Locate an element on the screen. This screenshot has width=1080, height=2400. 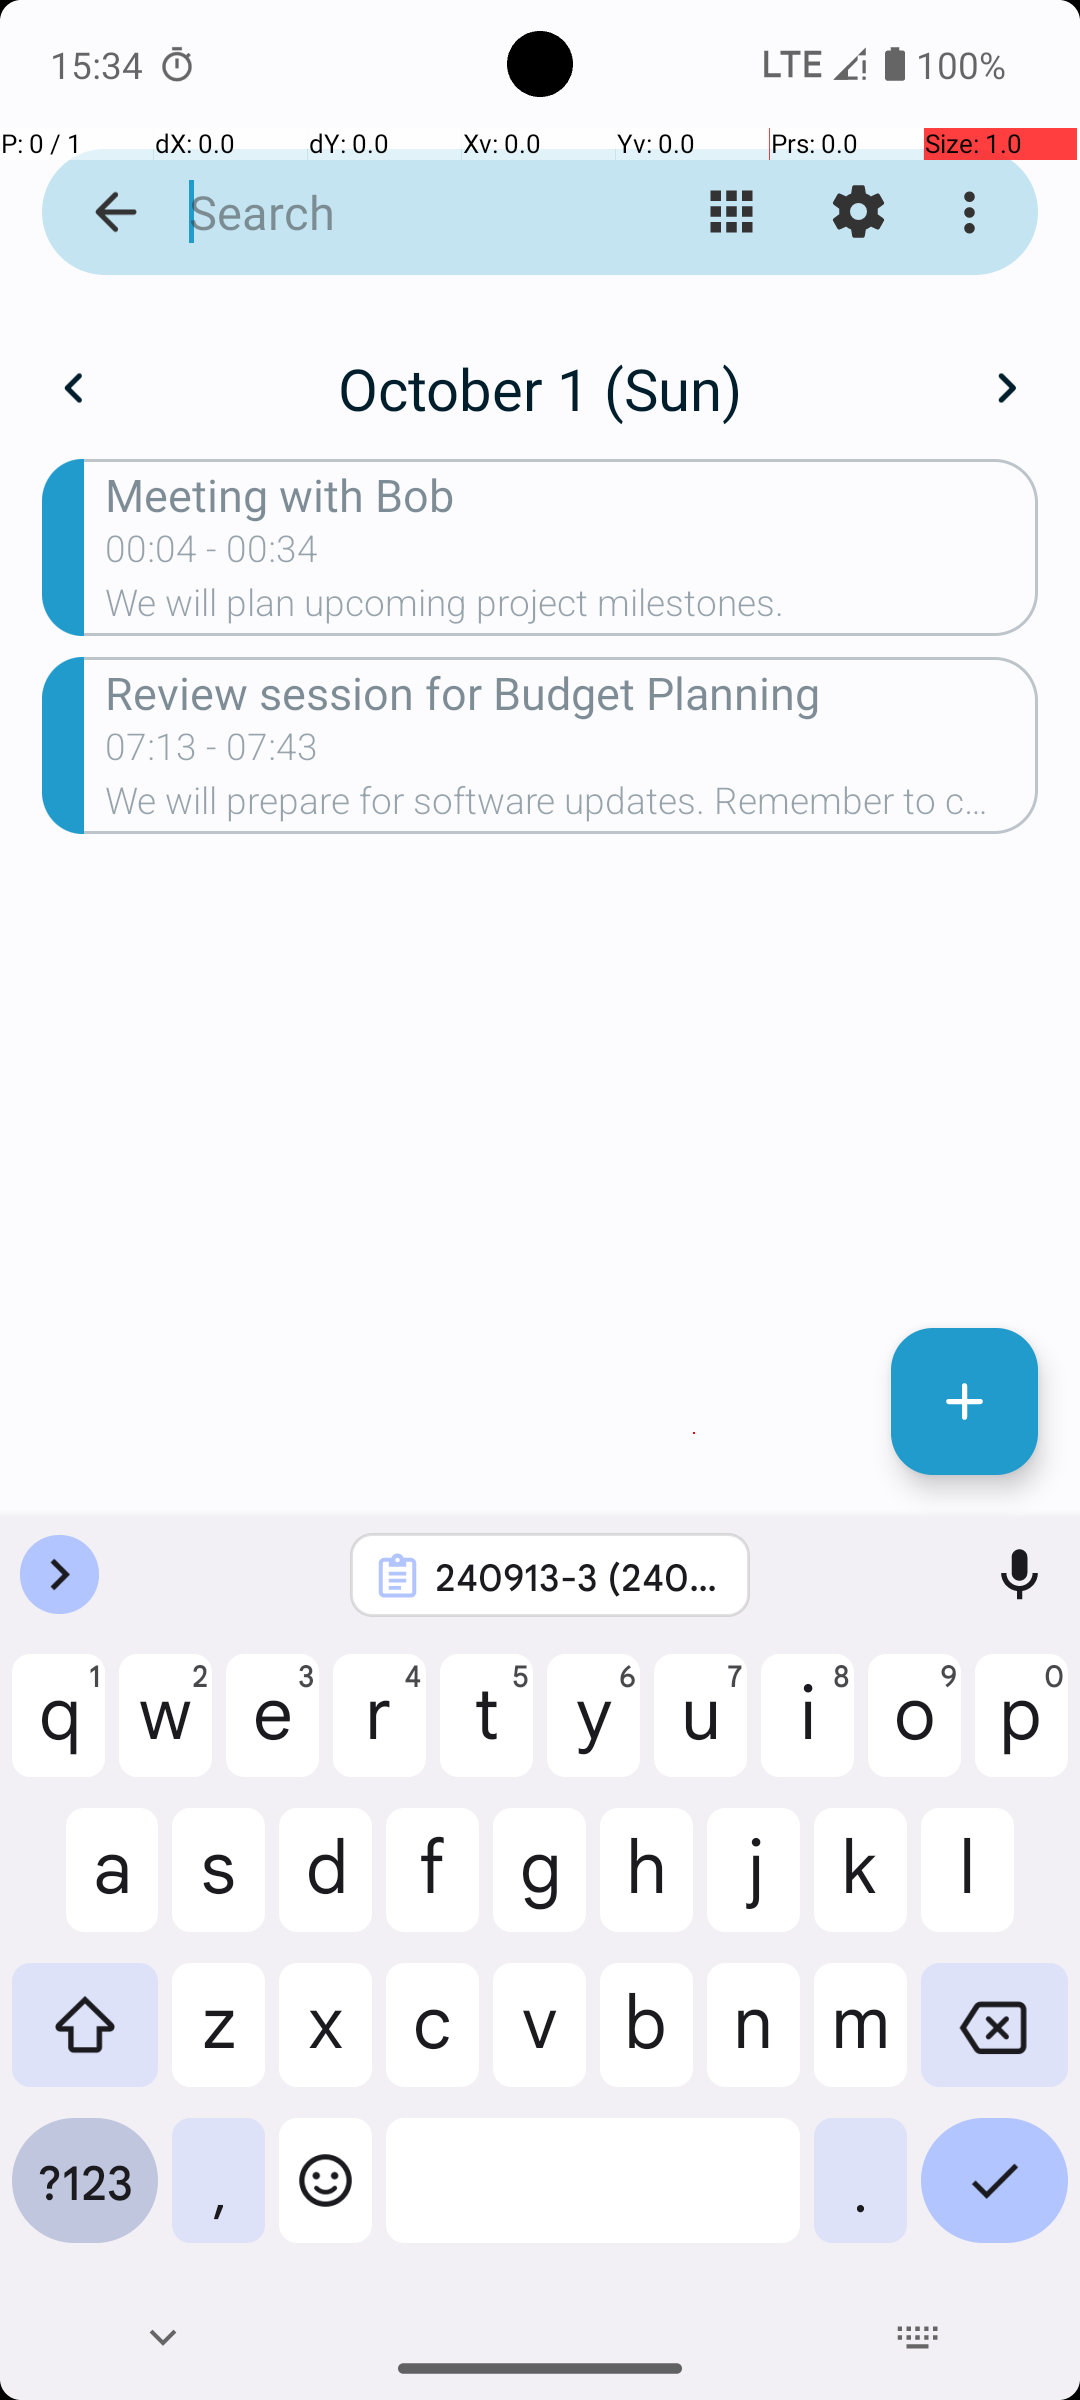
240913-3 (240906-2的from base对照组) is located at coordinates (576, 1576).